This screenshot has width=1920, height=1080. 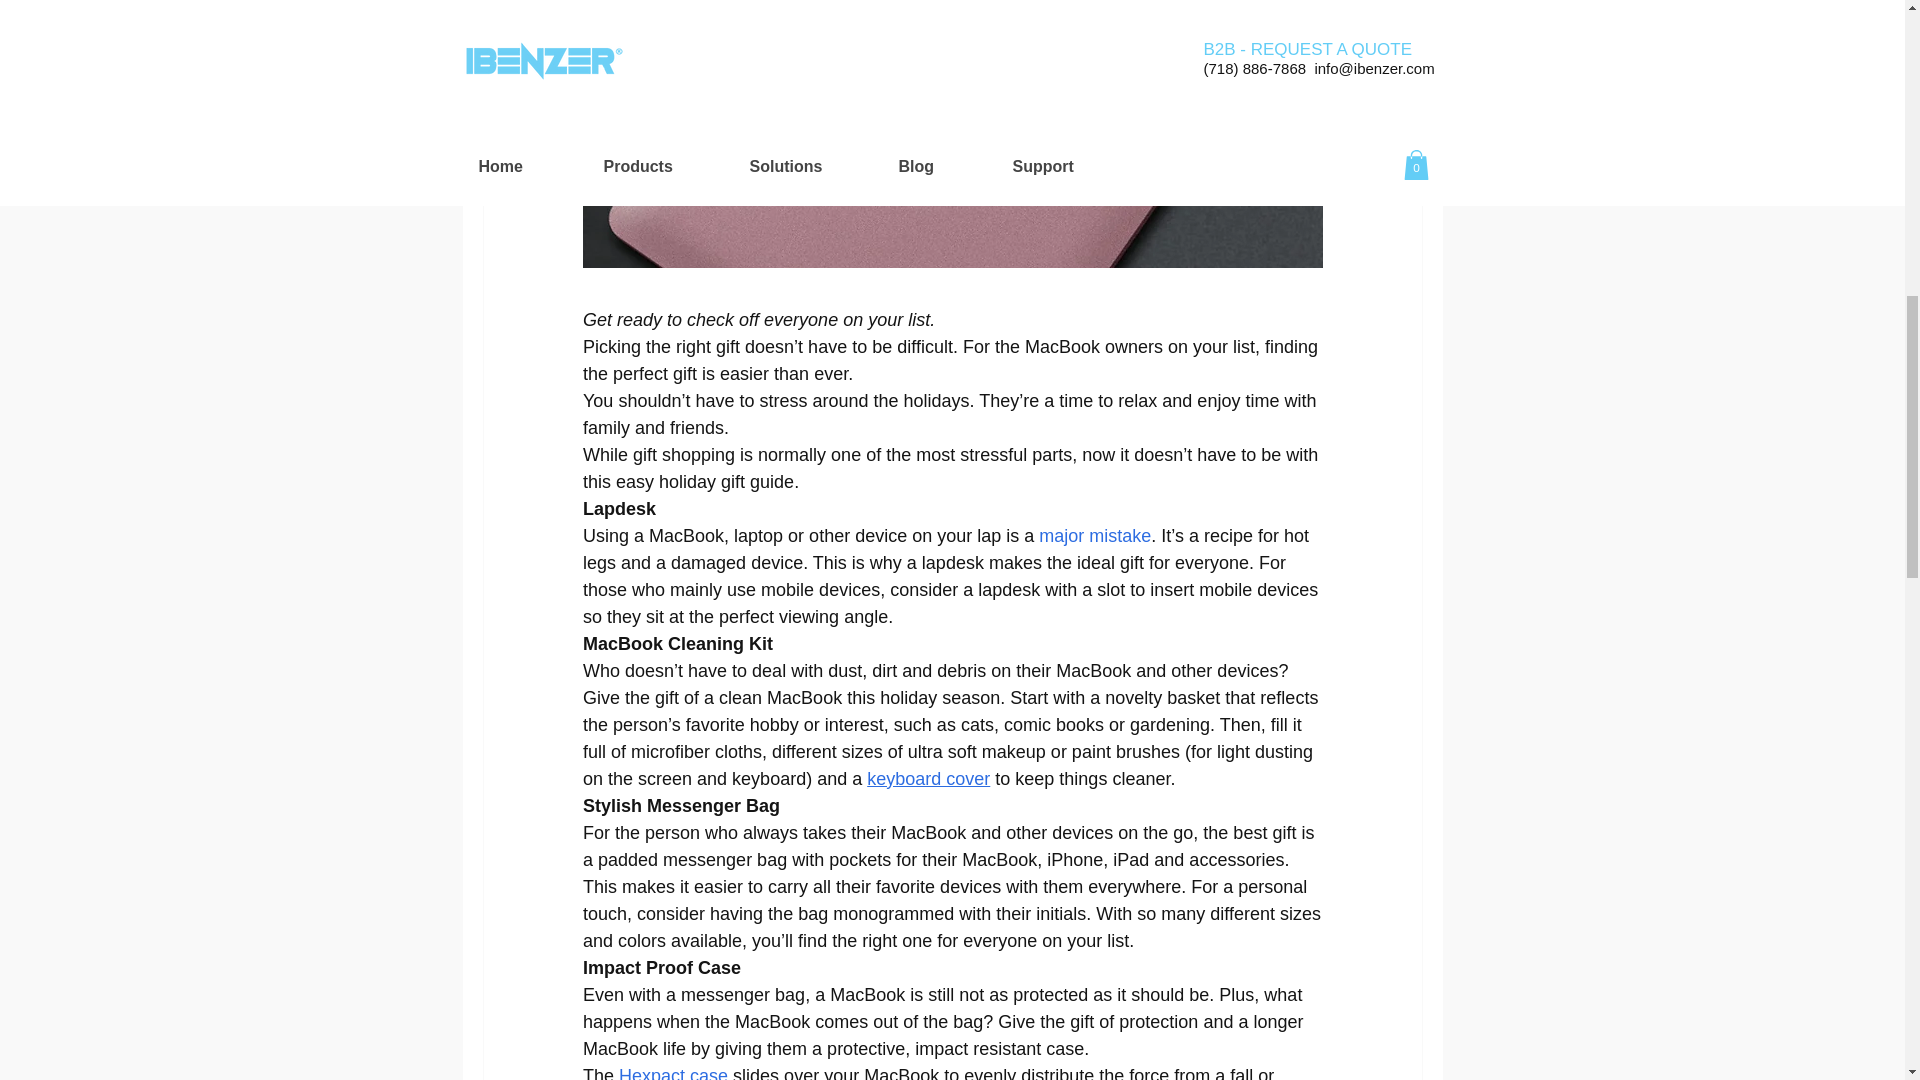 What do you see at coordinates (1094, 536) in the screenshot?
I see `major mistake` at bounding box center [1094, 536].